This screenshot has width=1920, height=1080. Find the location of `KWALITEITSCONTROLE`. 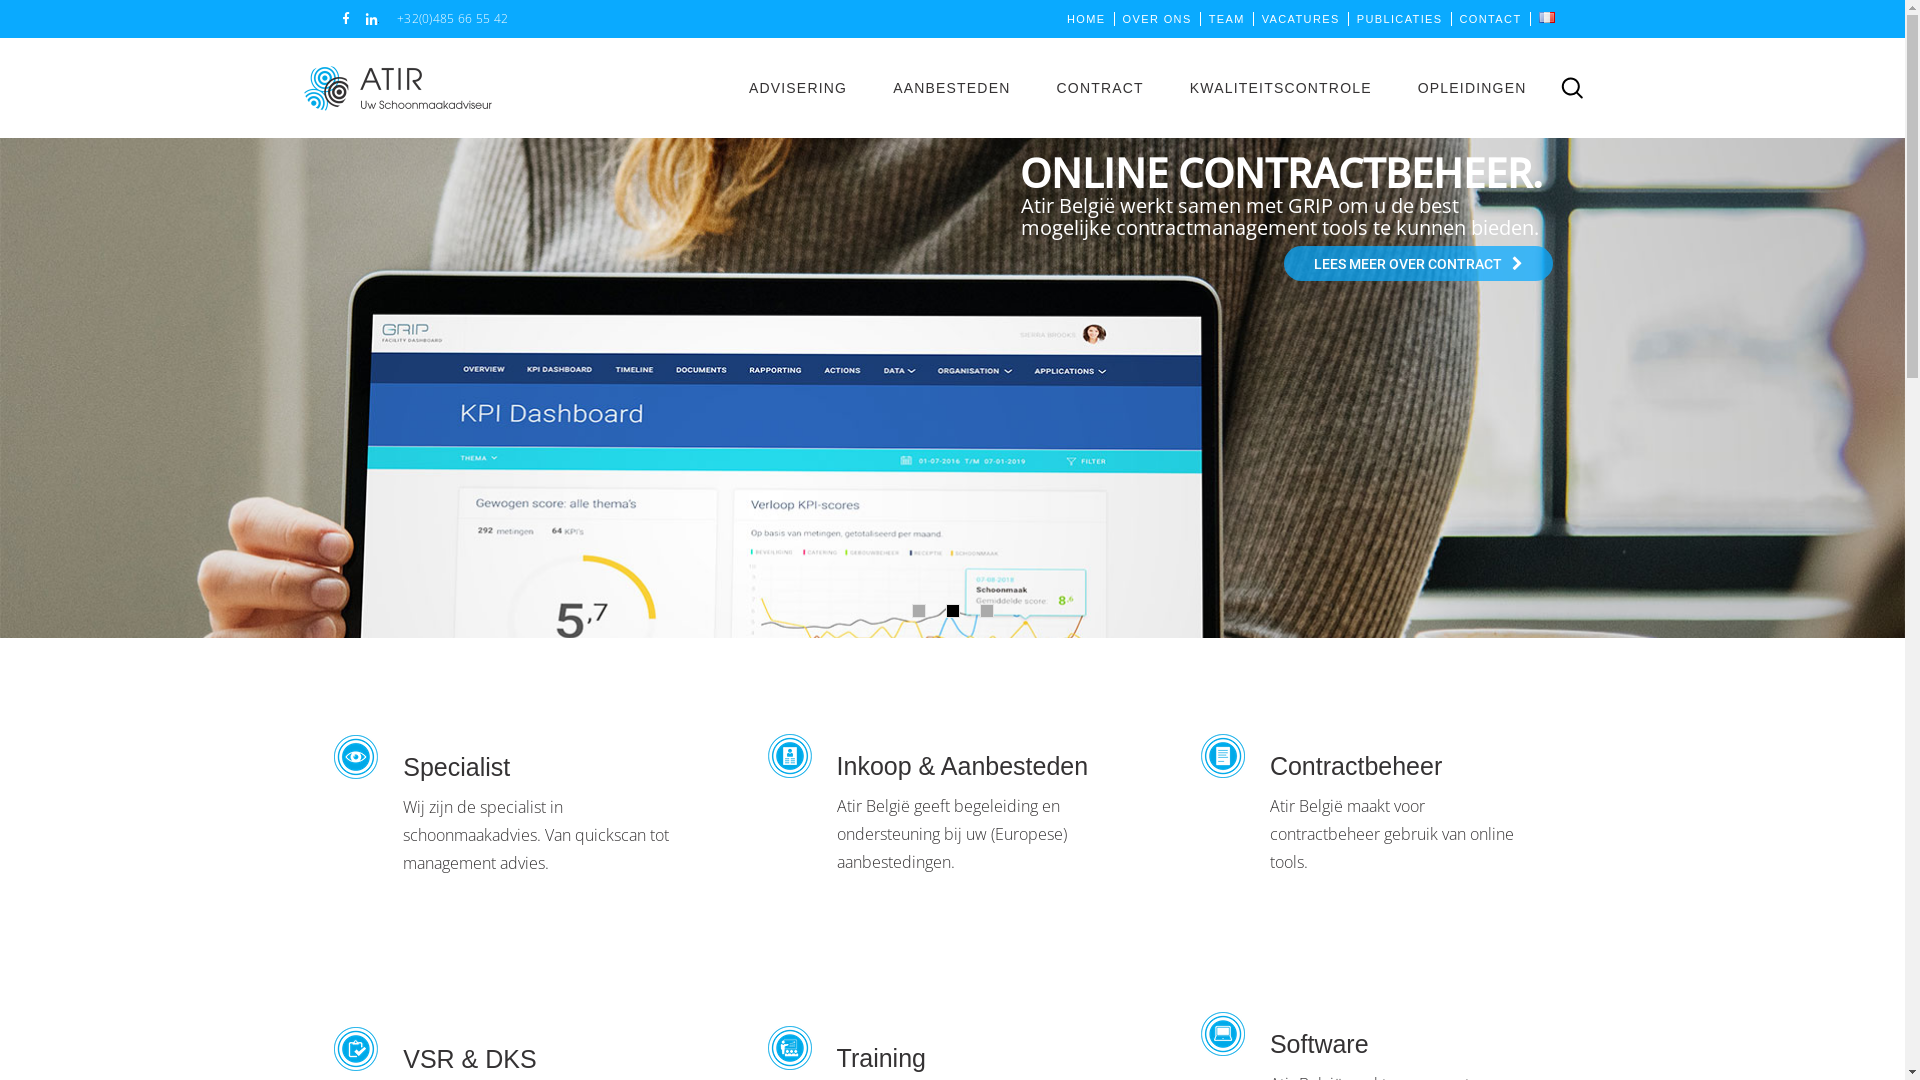

KWALITEITSCONTROLE is located at coordinates (1281, 88).